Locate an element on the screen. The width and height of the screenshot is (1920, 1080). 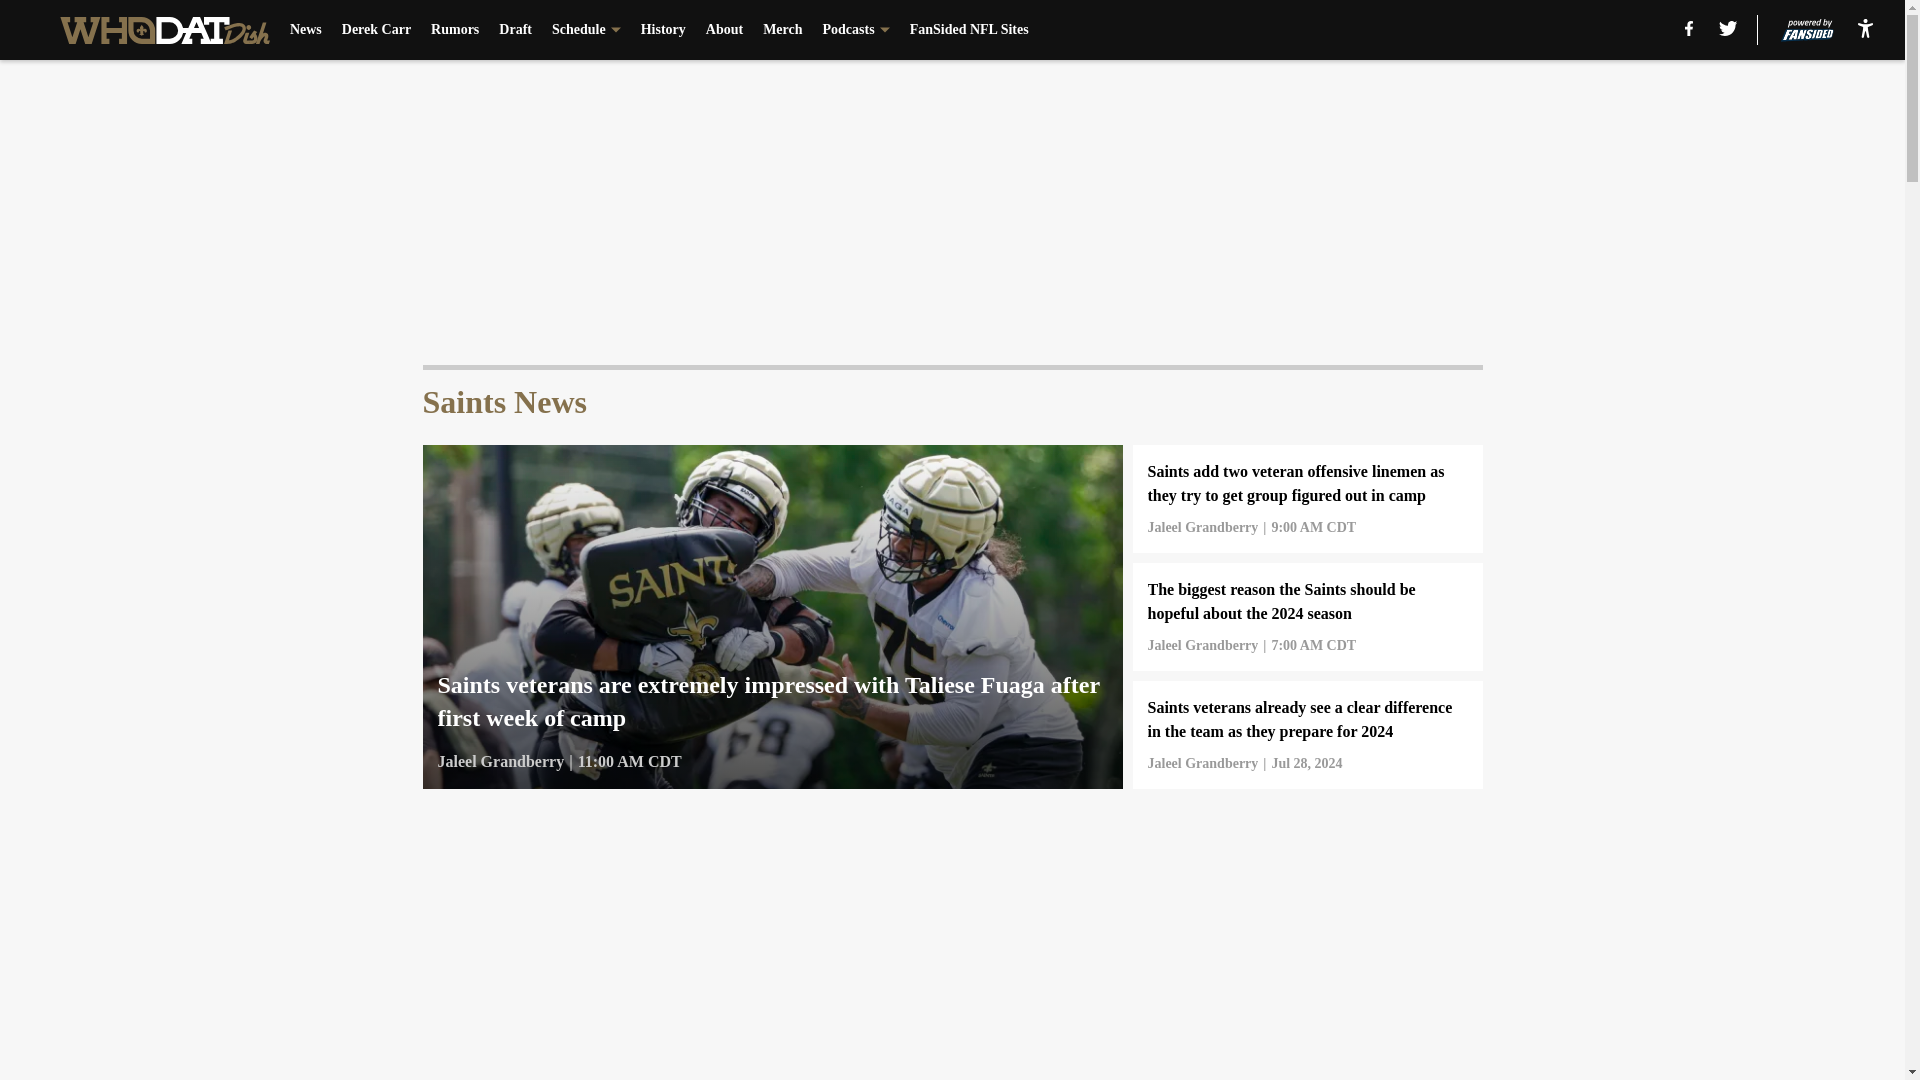
Rumors is located at coordinates (454, 30).